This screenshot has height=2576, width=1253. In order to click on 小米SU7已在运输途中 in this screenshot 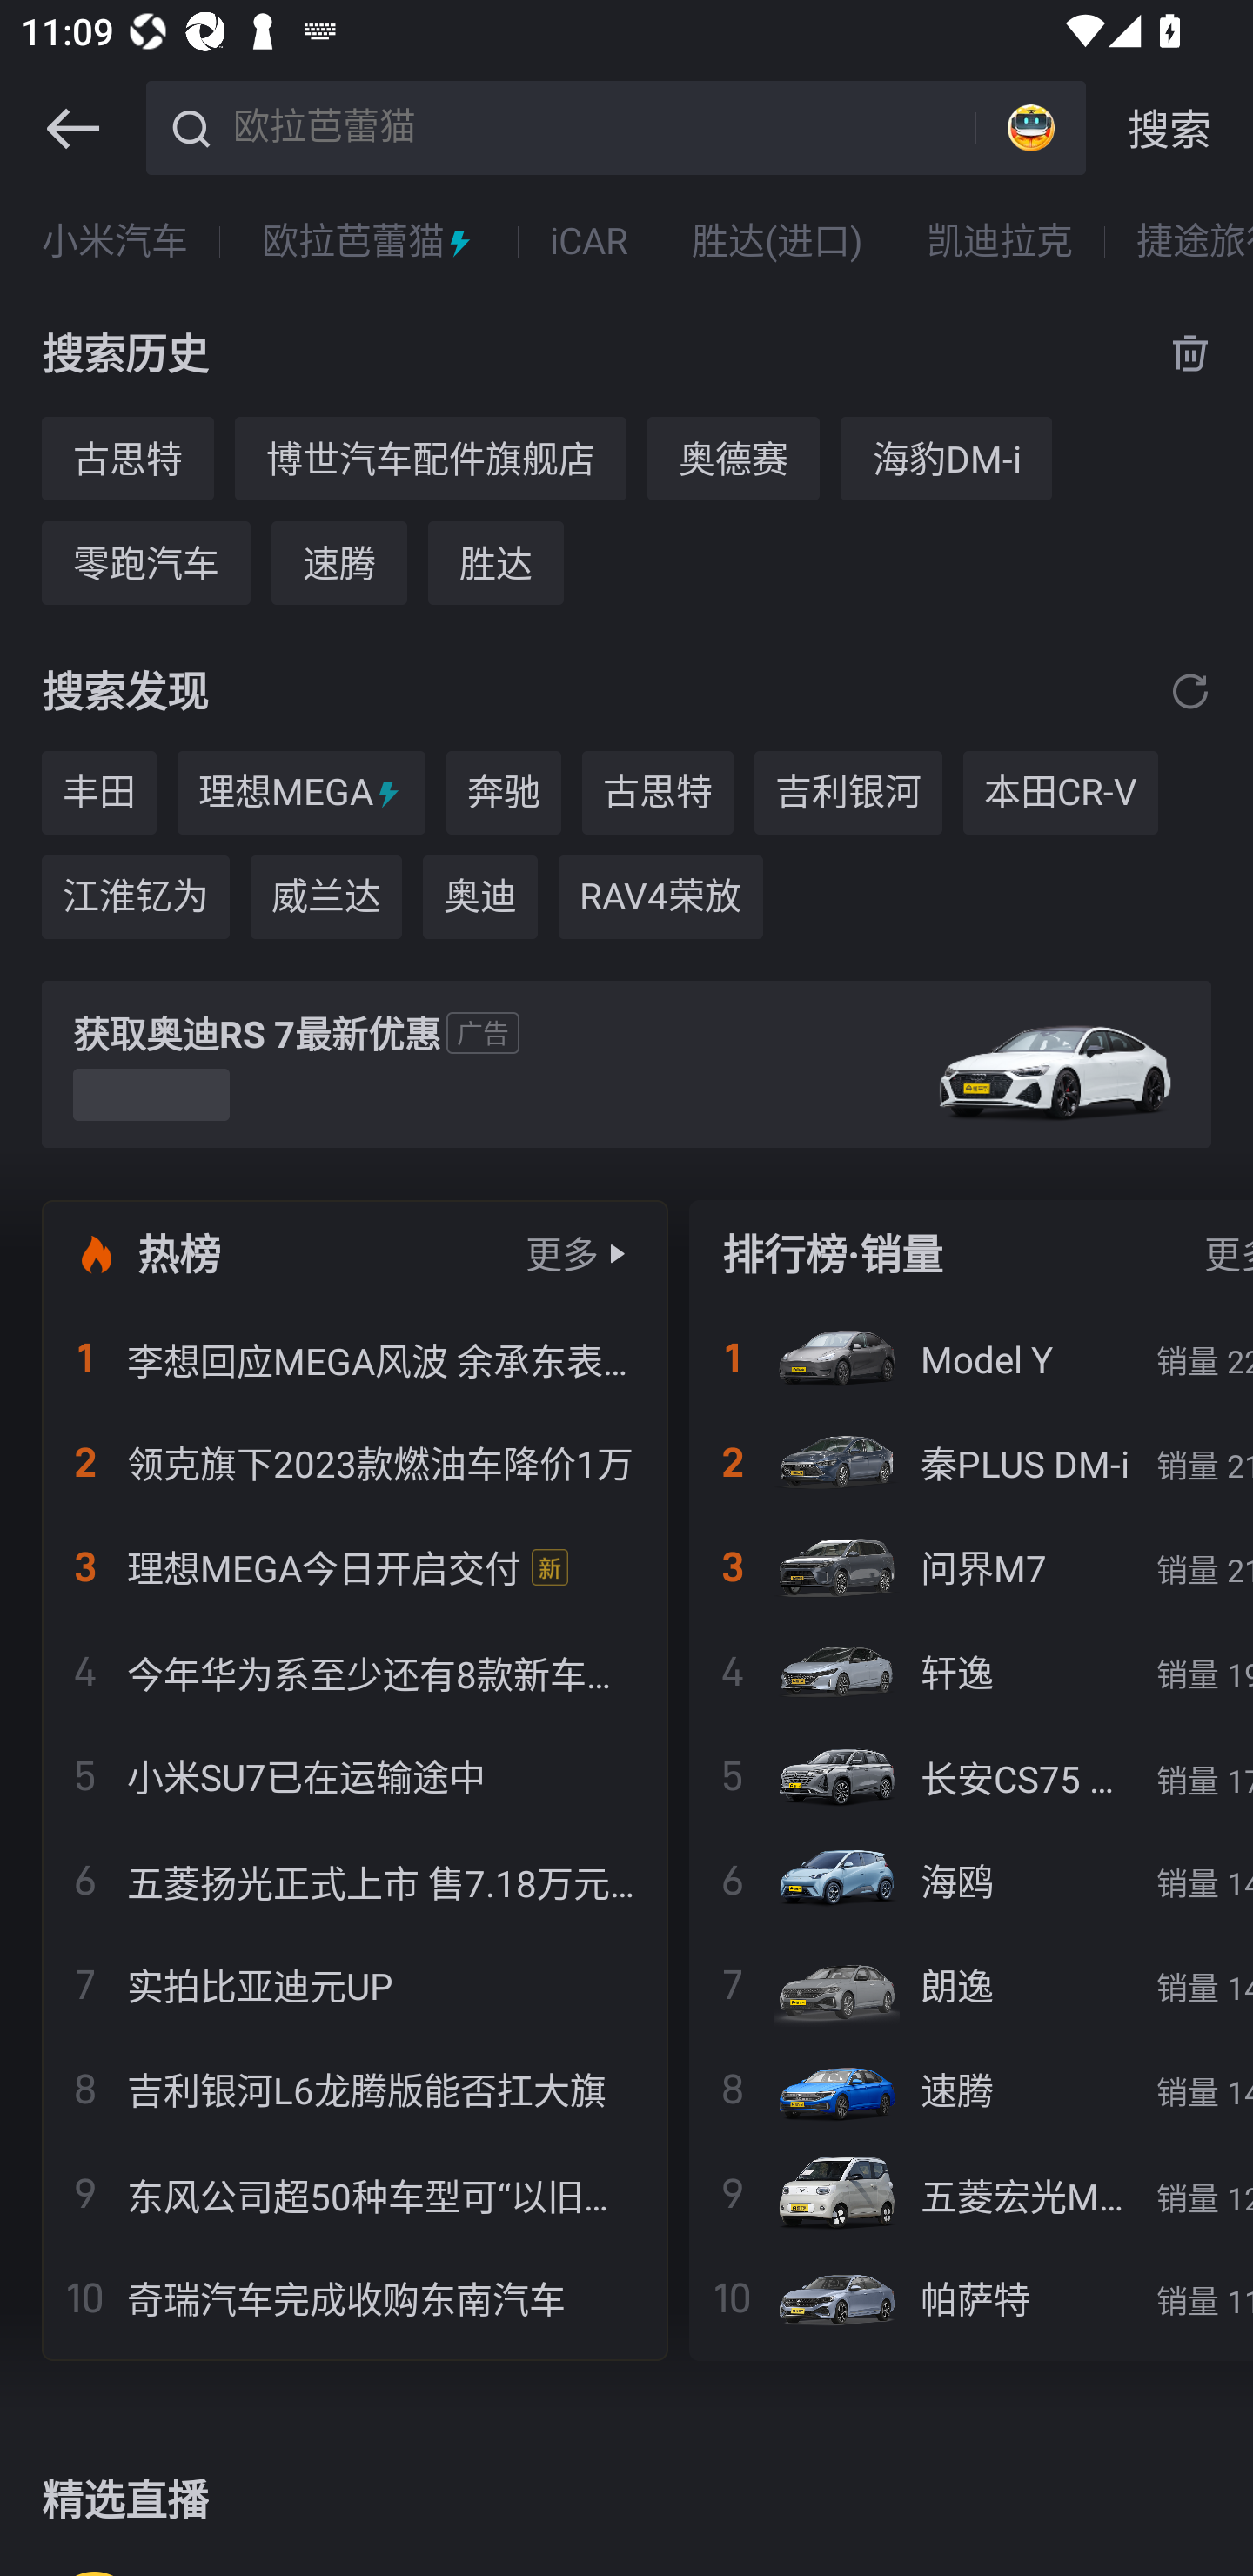, I will do `click(355, 1775)`.